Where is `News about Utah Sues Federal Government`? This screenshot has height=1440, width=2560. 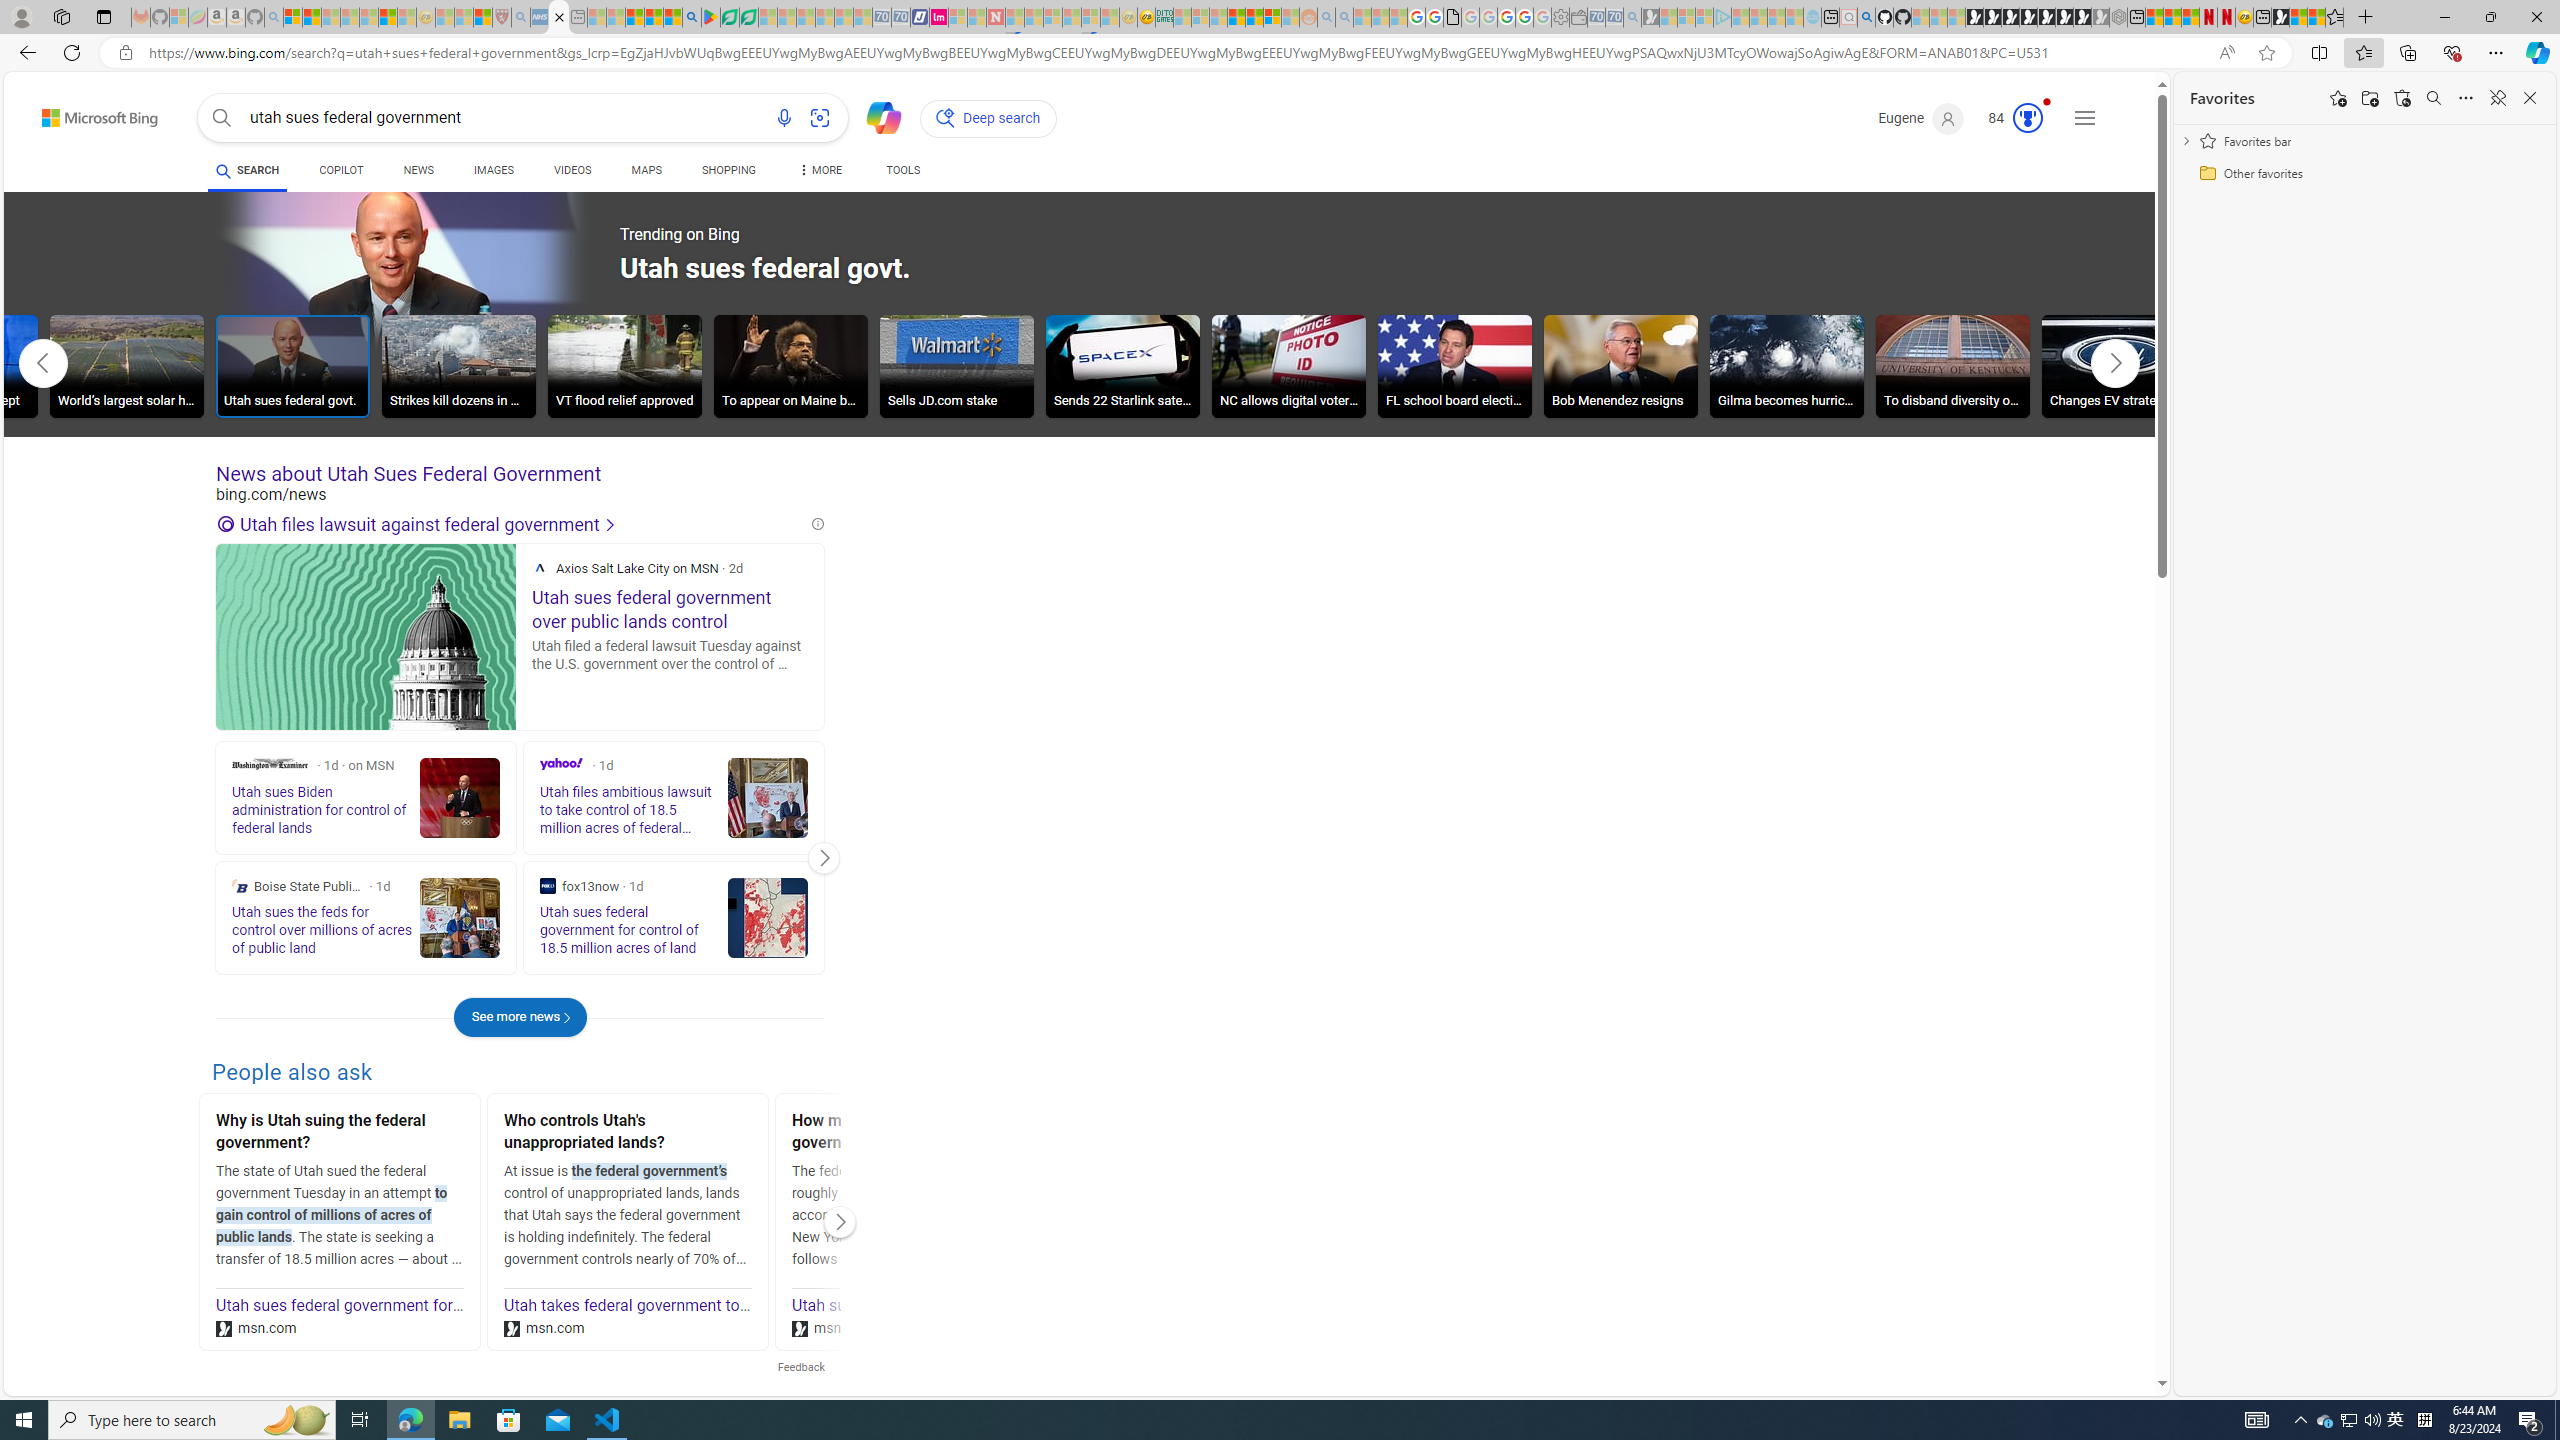
News about Utah Sues Federal Government is located at coordinates (520, 474).